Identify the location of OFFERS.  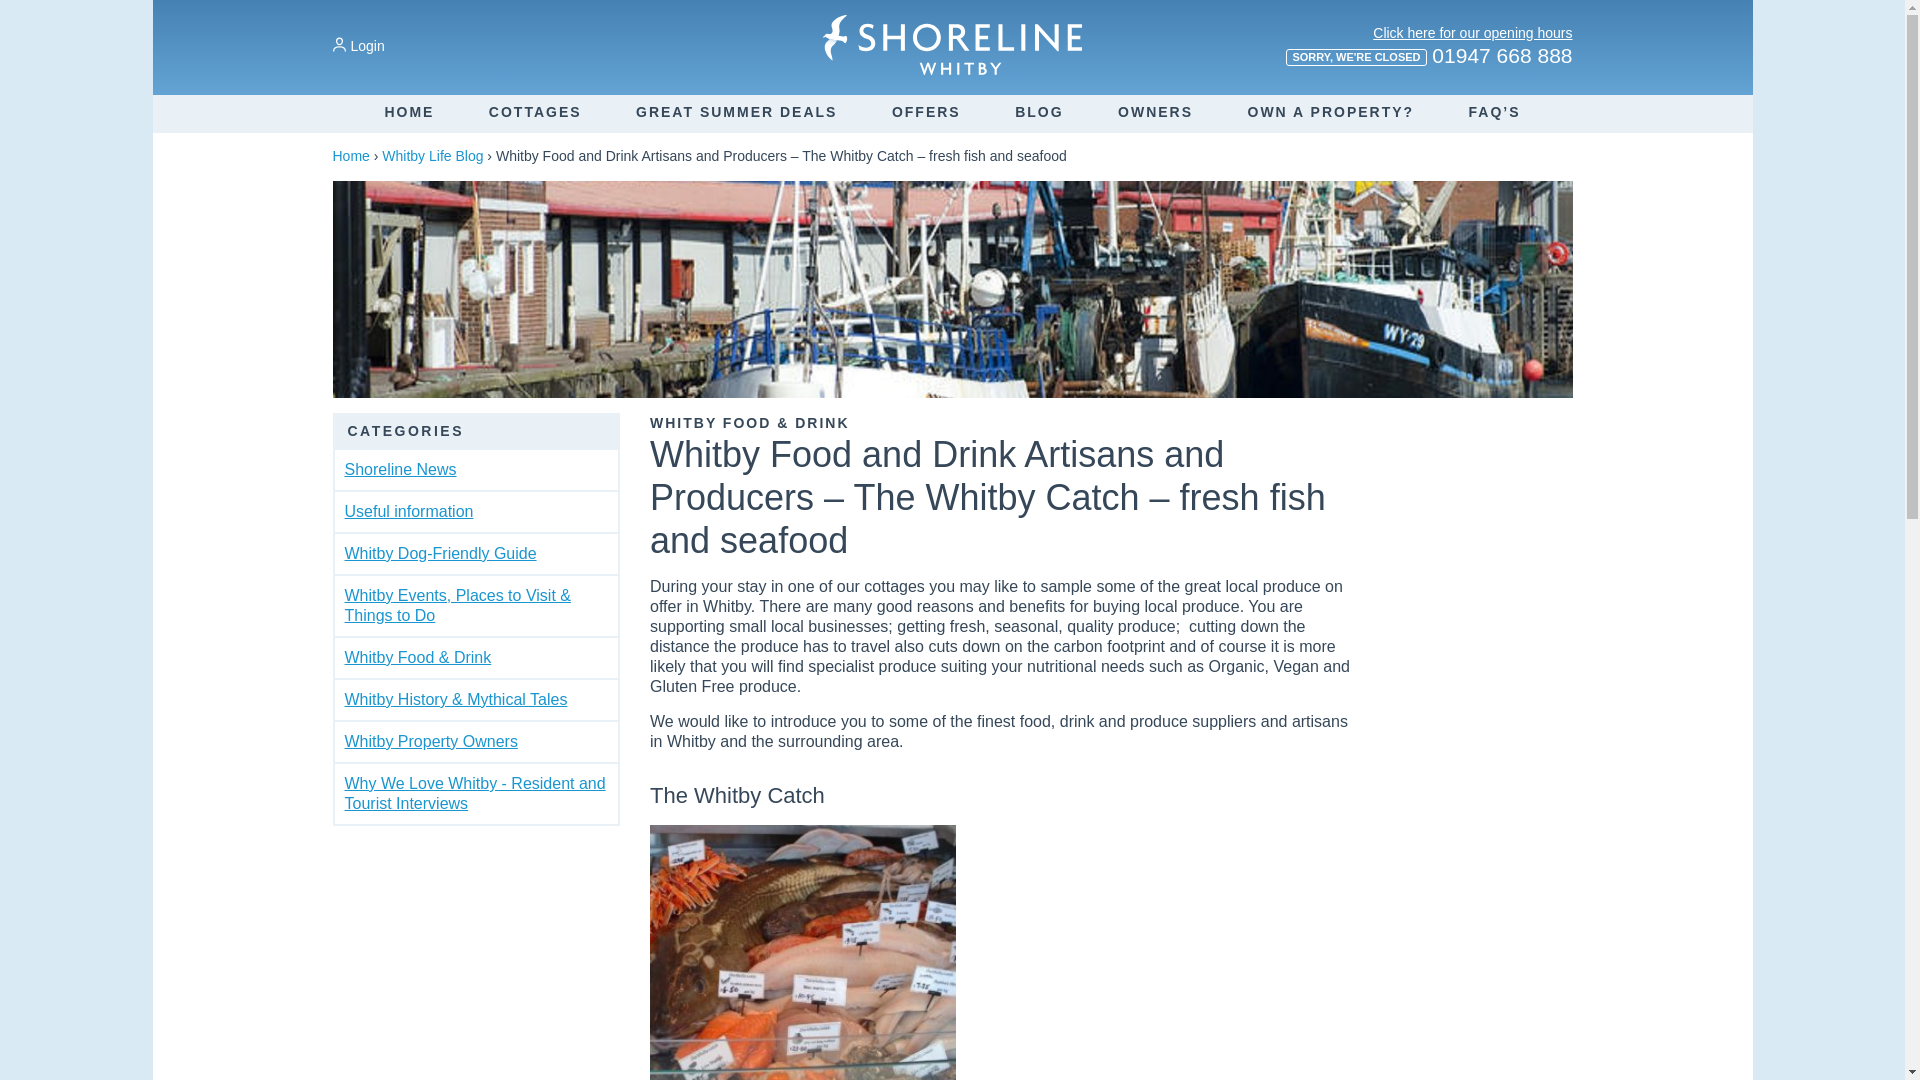
(926, 111).